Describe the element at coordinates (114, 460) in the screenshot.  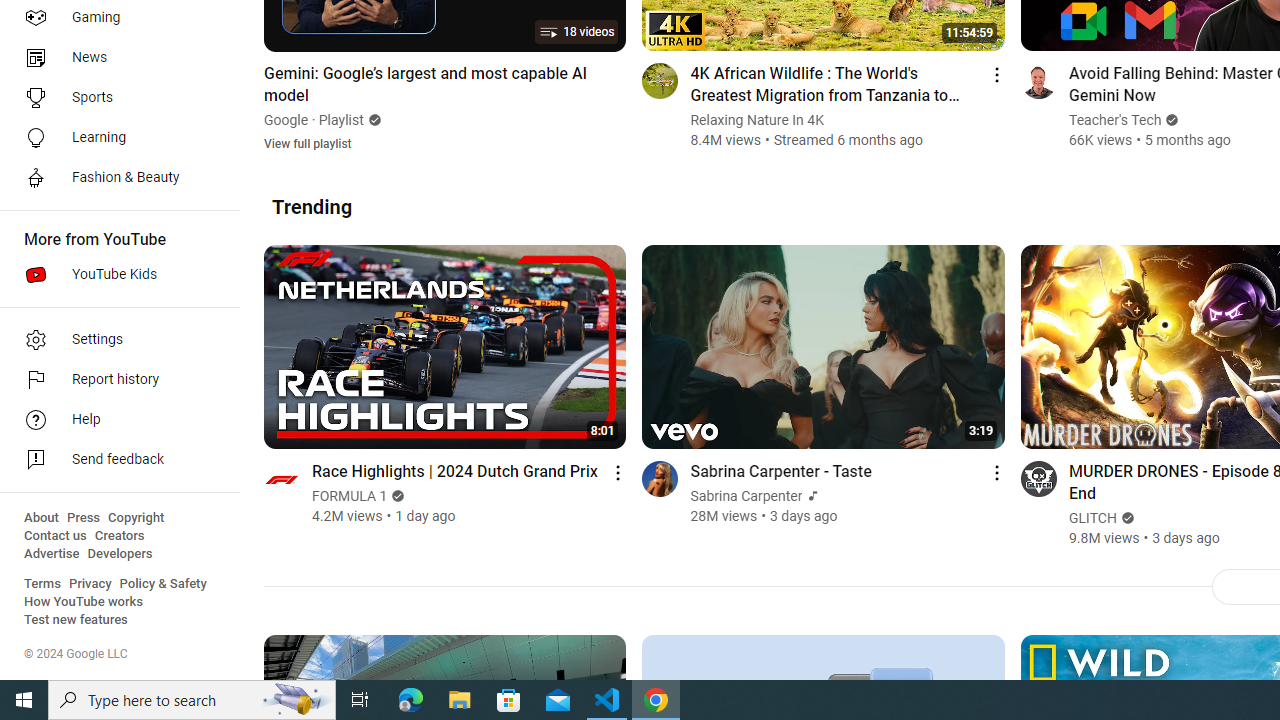
I see `Send feedback` at that location.